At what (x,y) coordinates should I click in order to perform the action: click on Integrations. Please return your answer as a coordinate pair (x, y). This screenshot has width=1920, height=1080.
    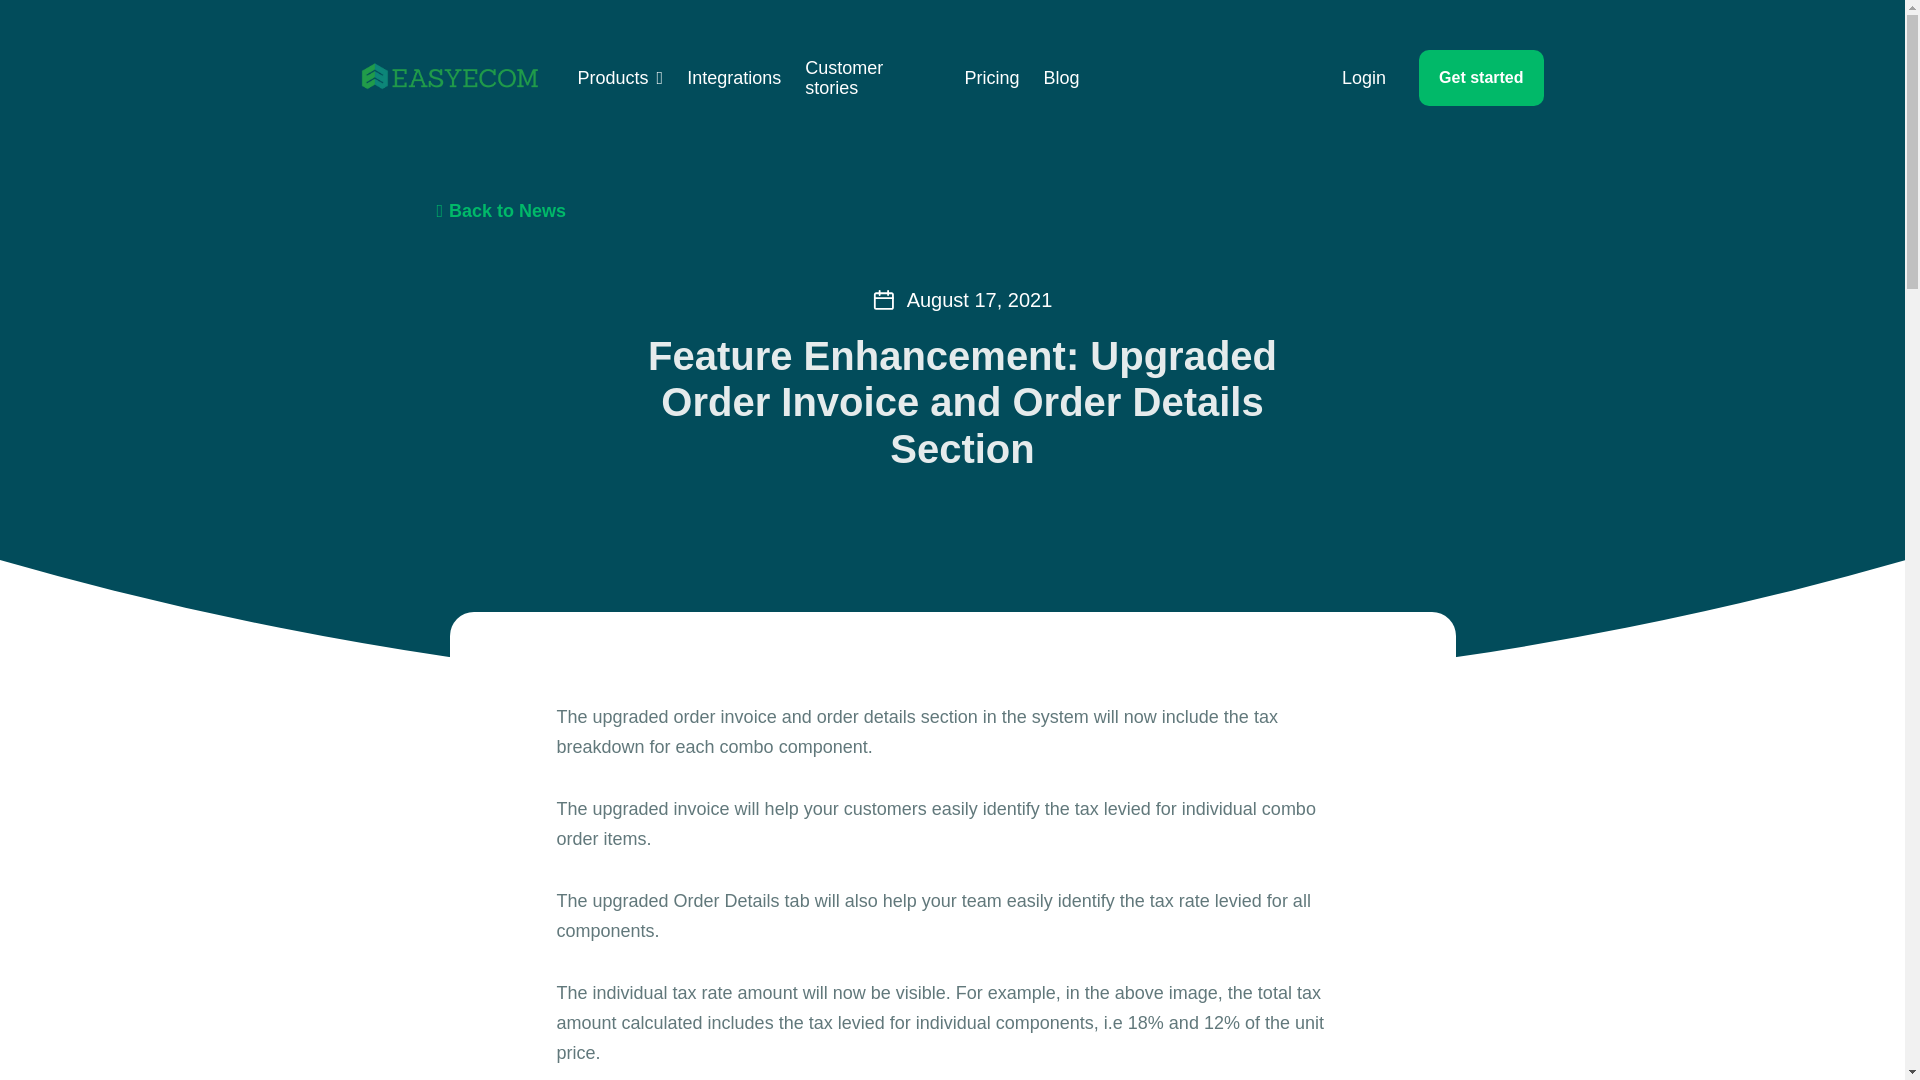
    Looking at the image, I should click on (734, 78).